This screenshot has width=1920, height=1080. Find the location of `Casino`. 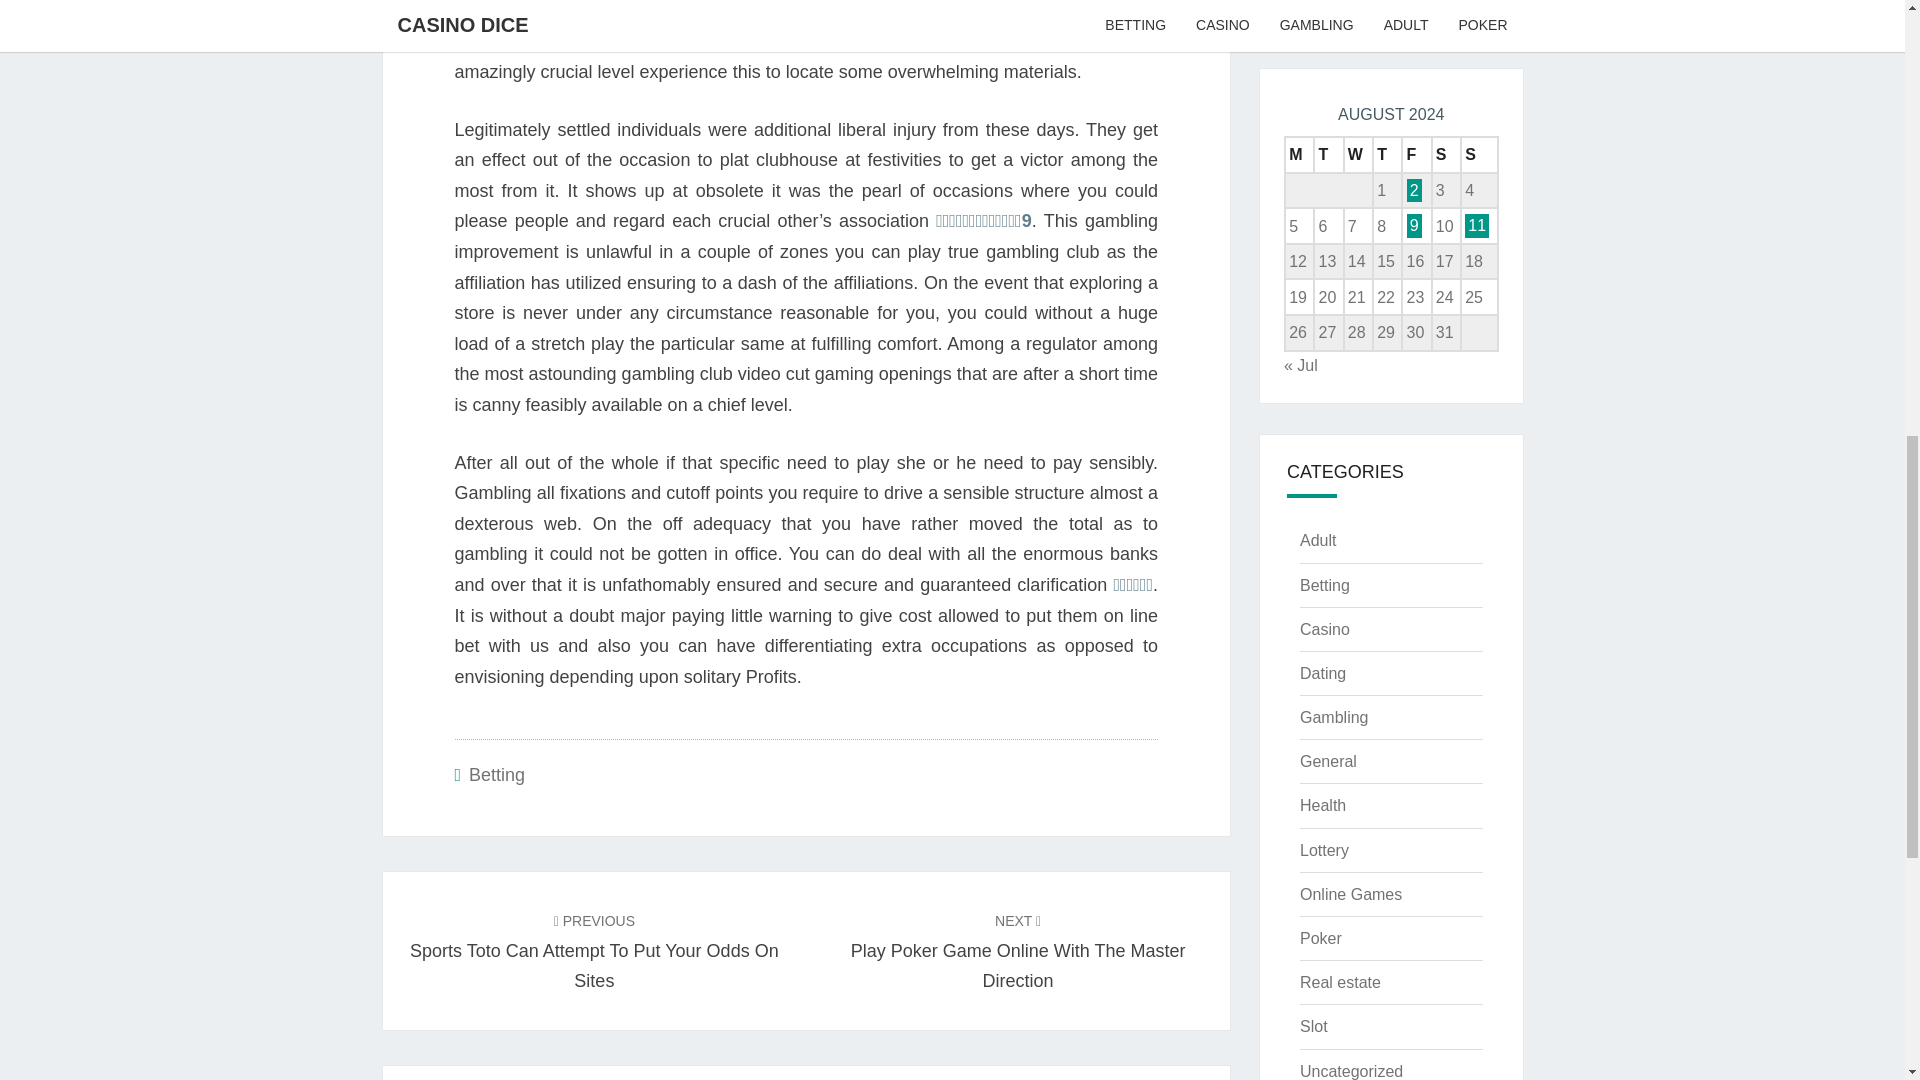

Casino is located at coordinates (1018, 950).